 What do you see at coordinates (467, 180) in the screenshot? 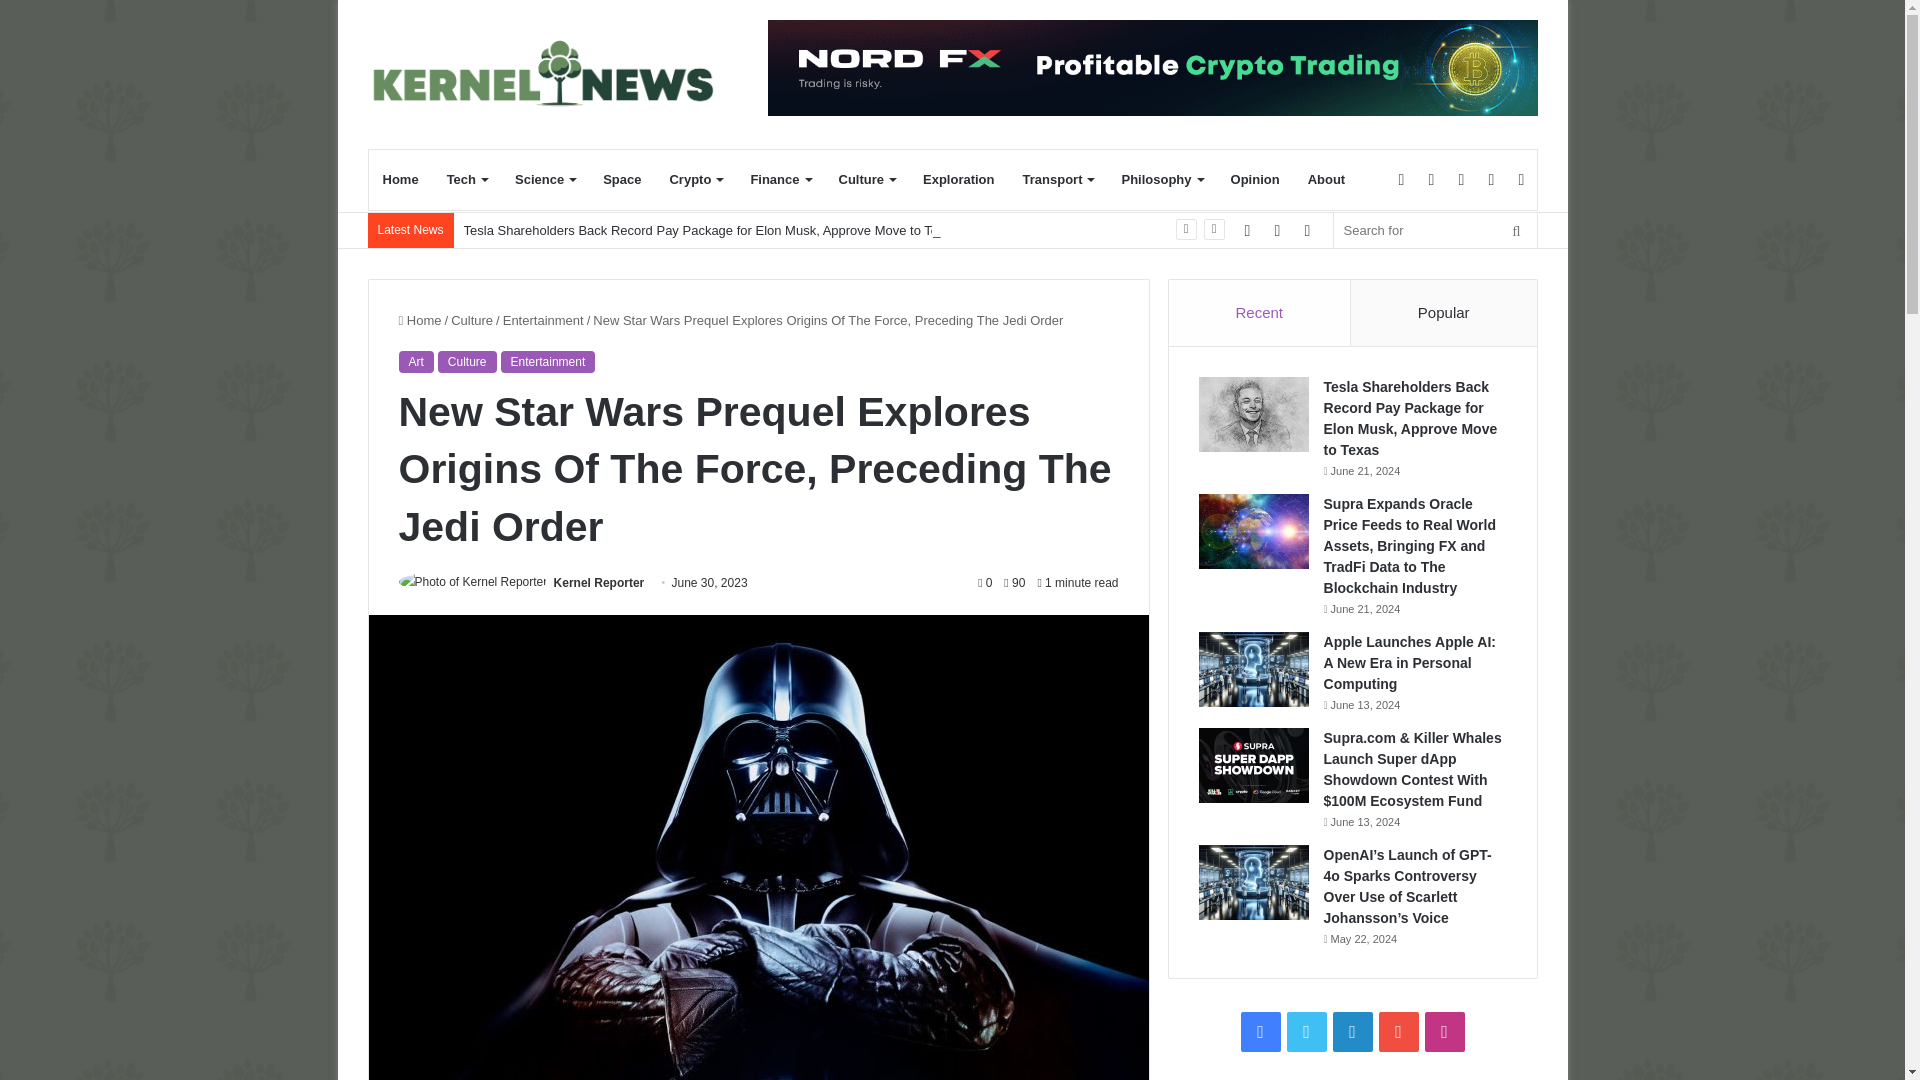
I see `Tech` at bounding box center [467, 180].